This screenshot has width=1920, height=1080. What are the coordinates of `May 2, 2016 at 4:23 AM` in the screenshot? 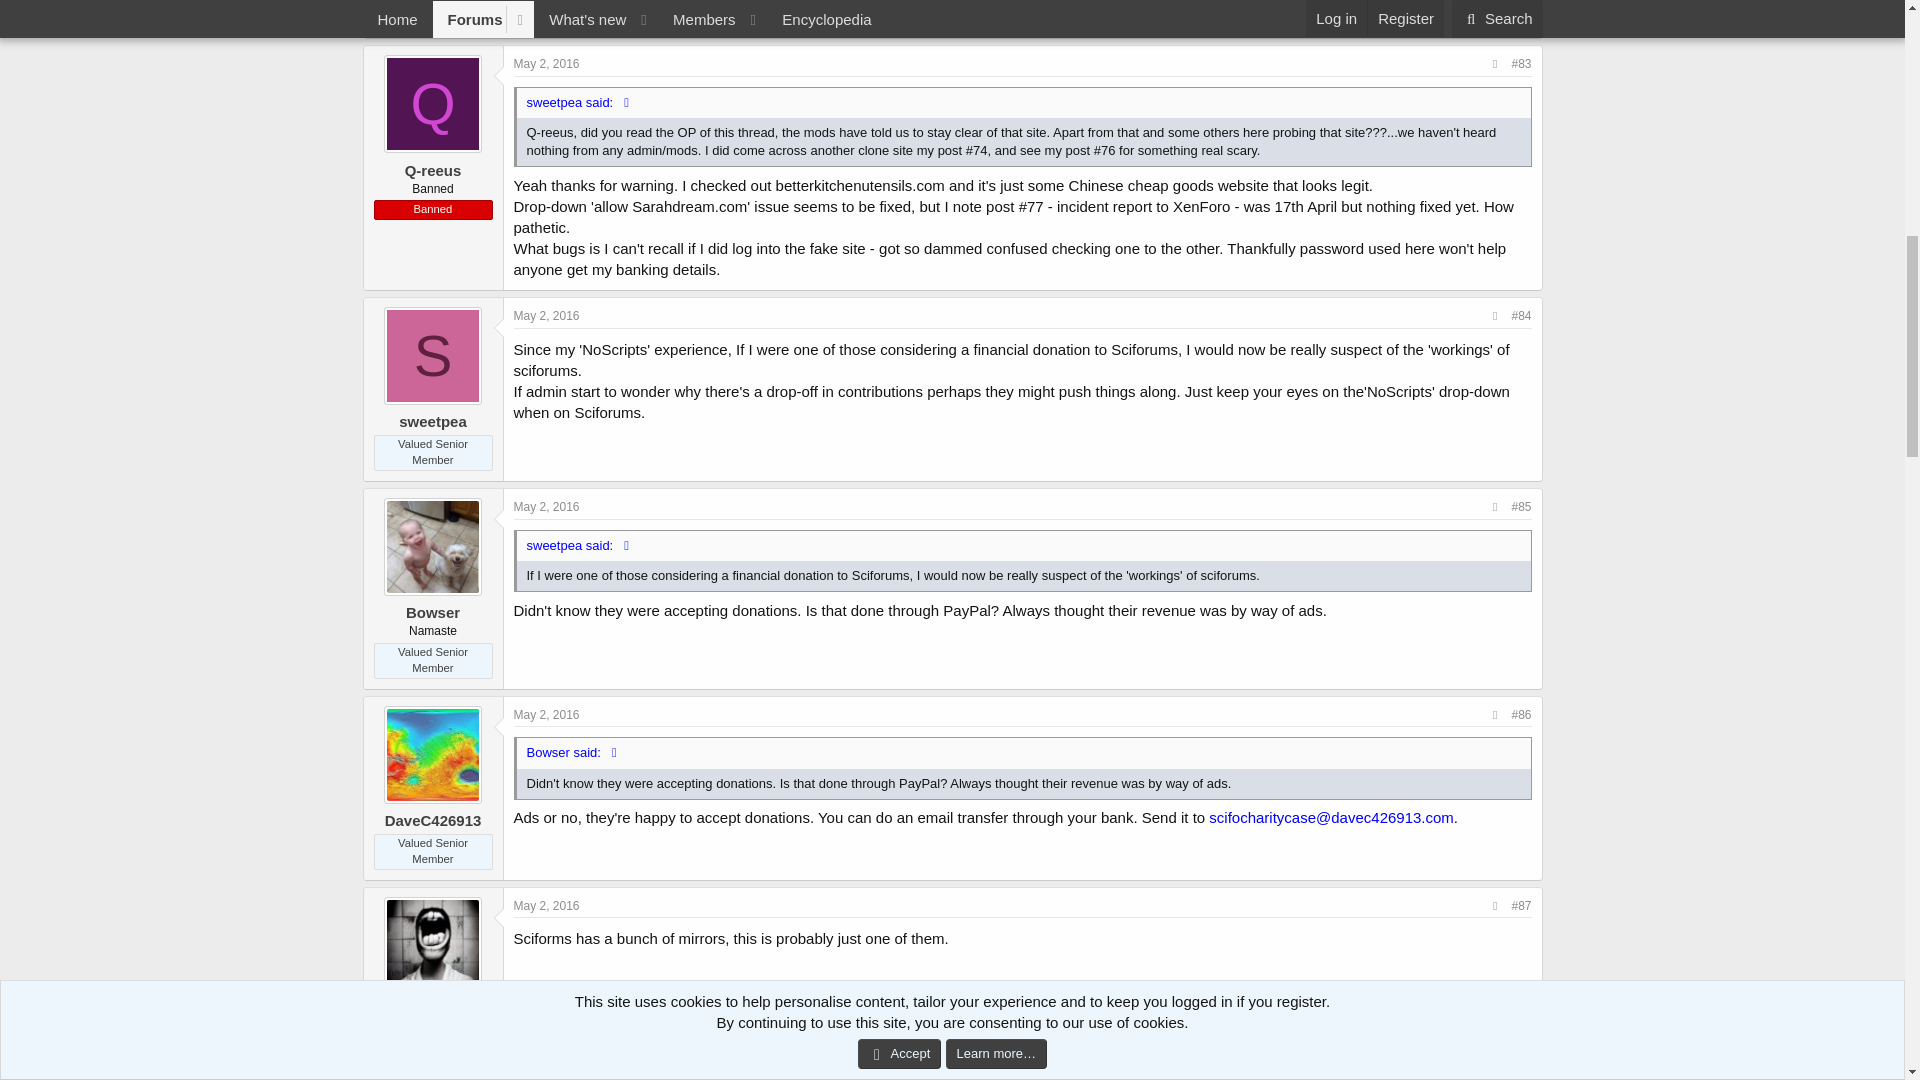 It's located at (546, 64).